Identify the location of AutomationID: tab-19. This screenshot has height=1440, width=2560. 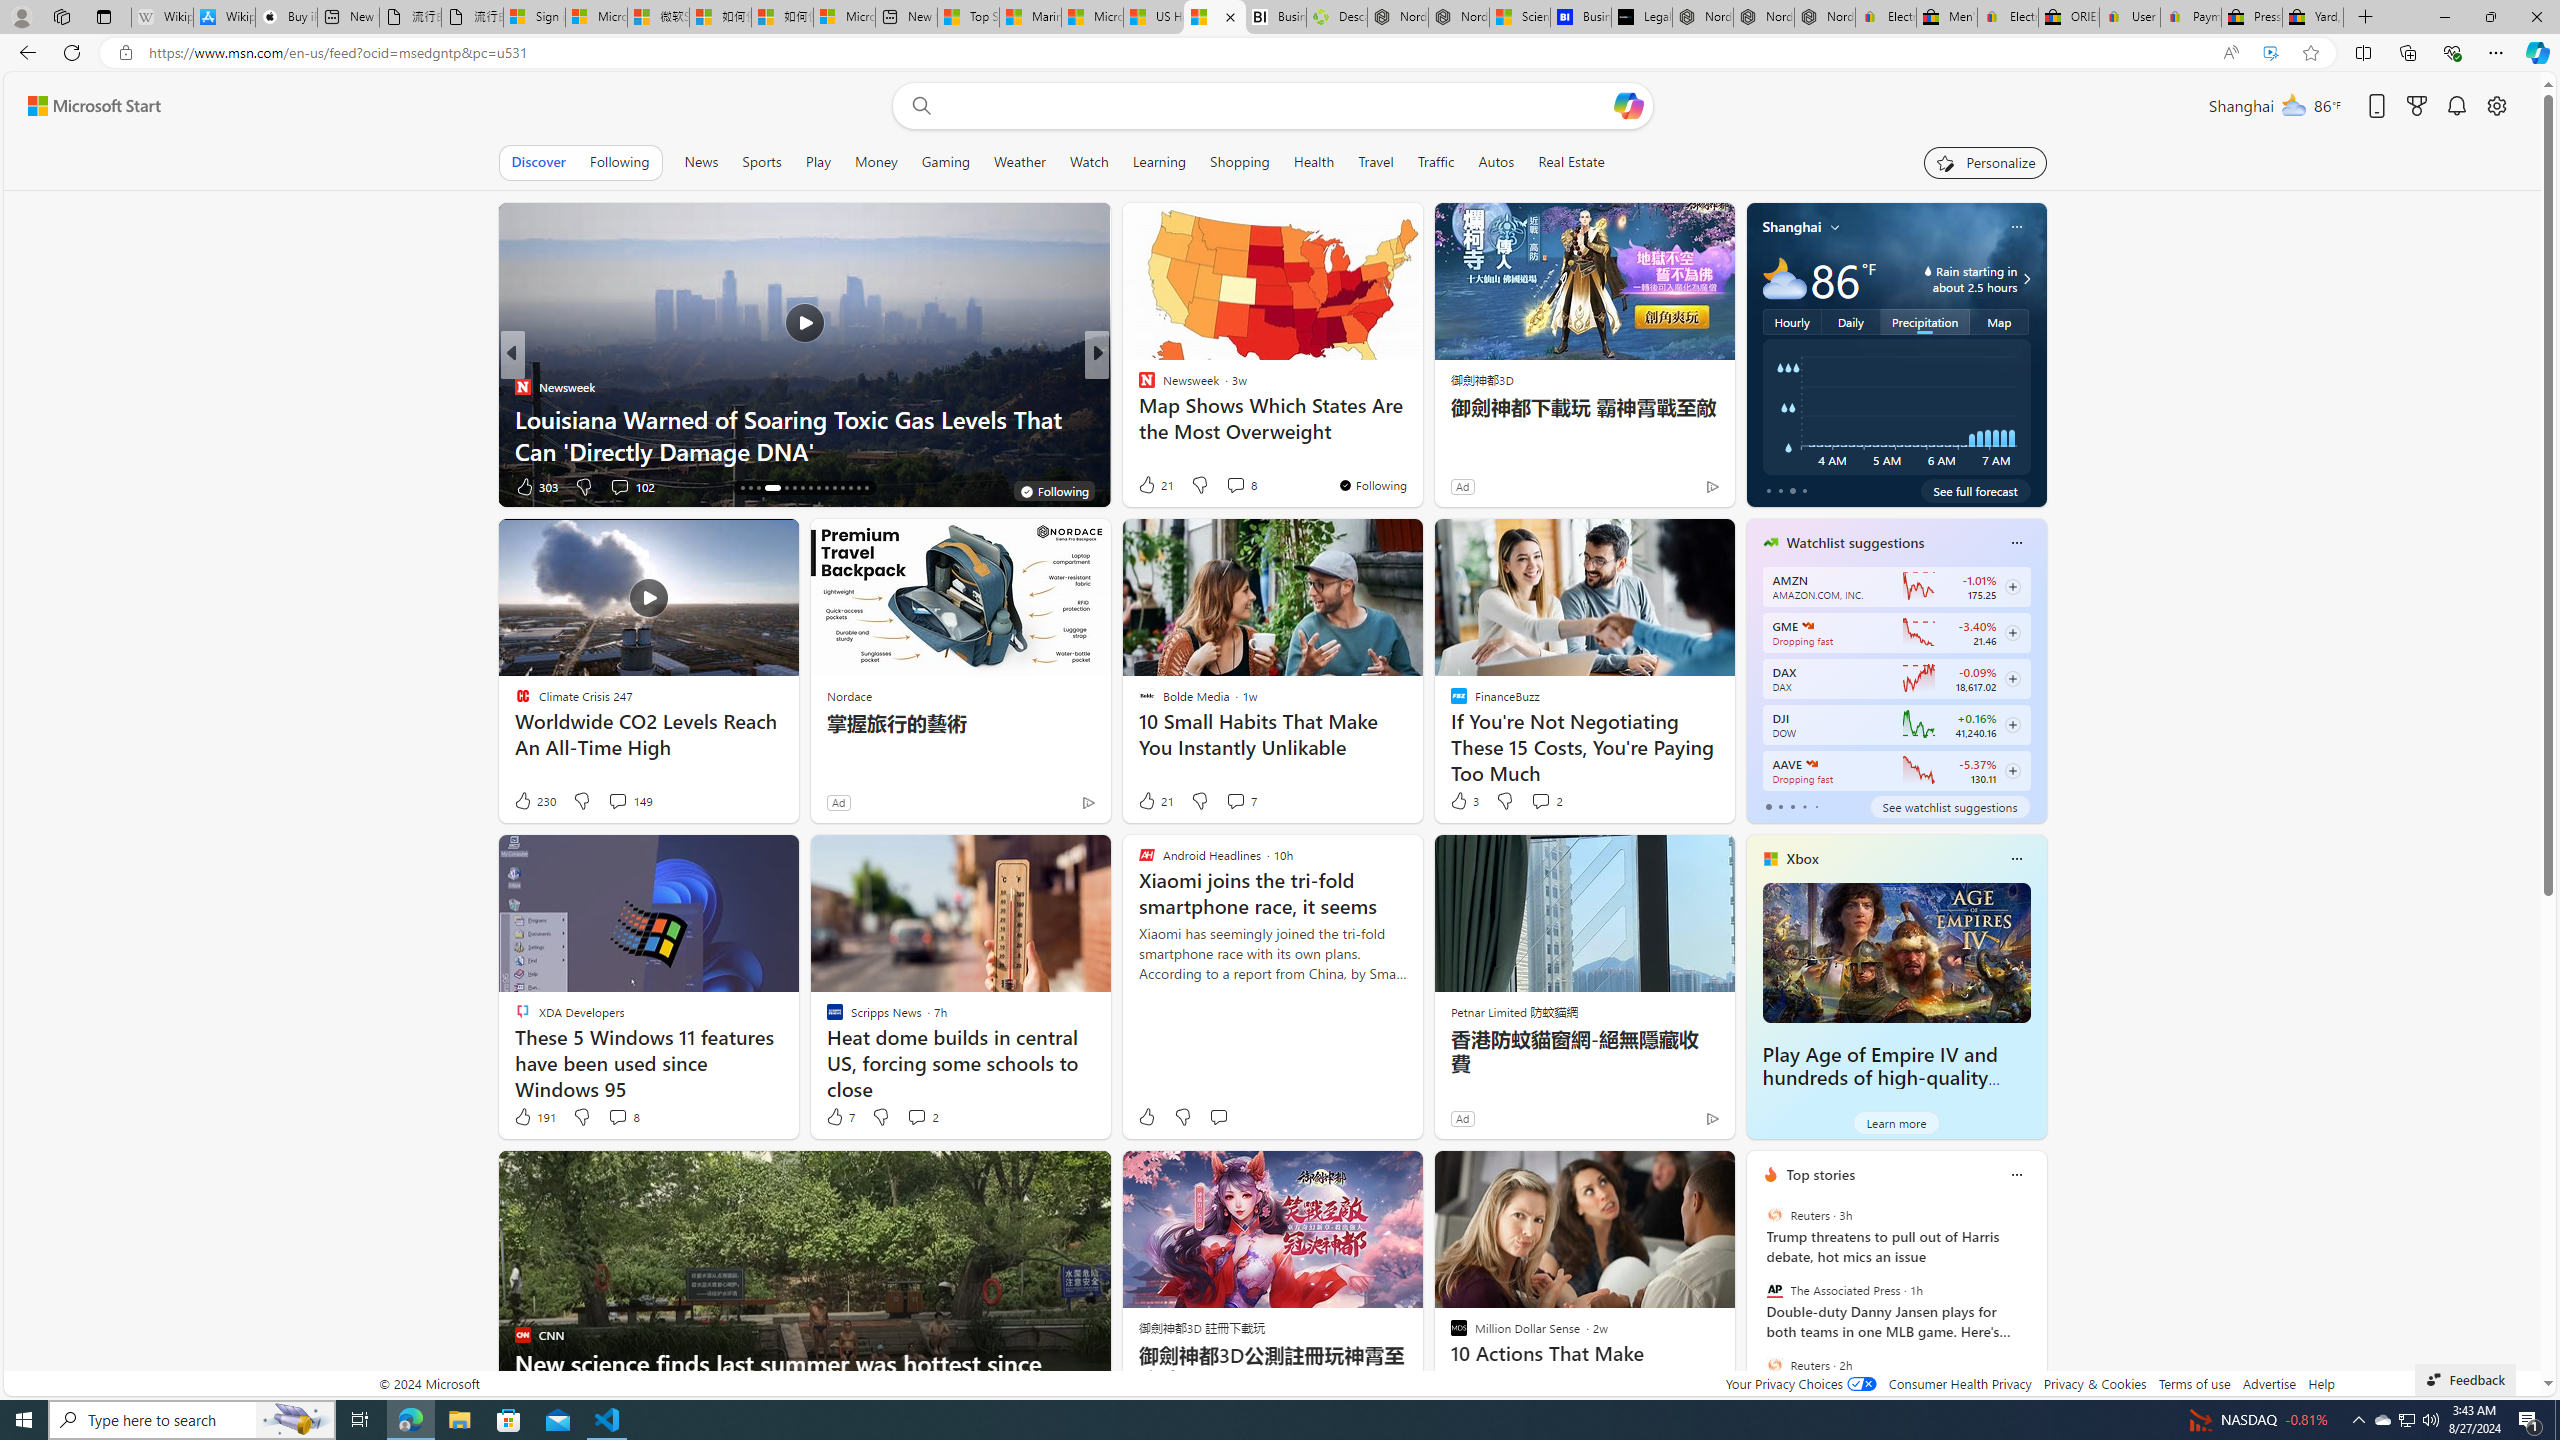
(772, 488).